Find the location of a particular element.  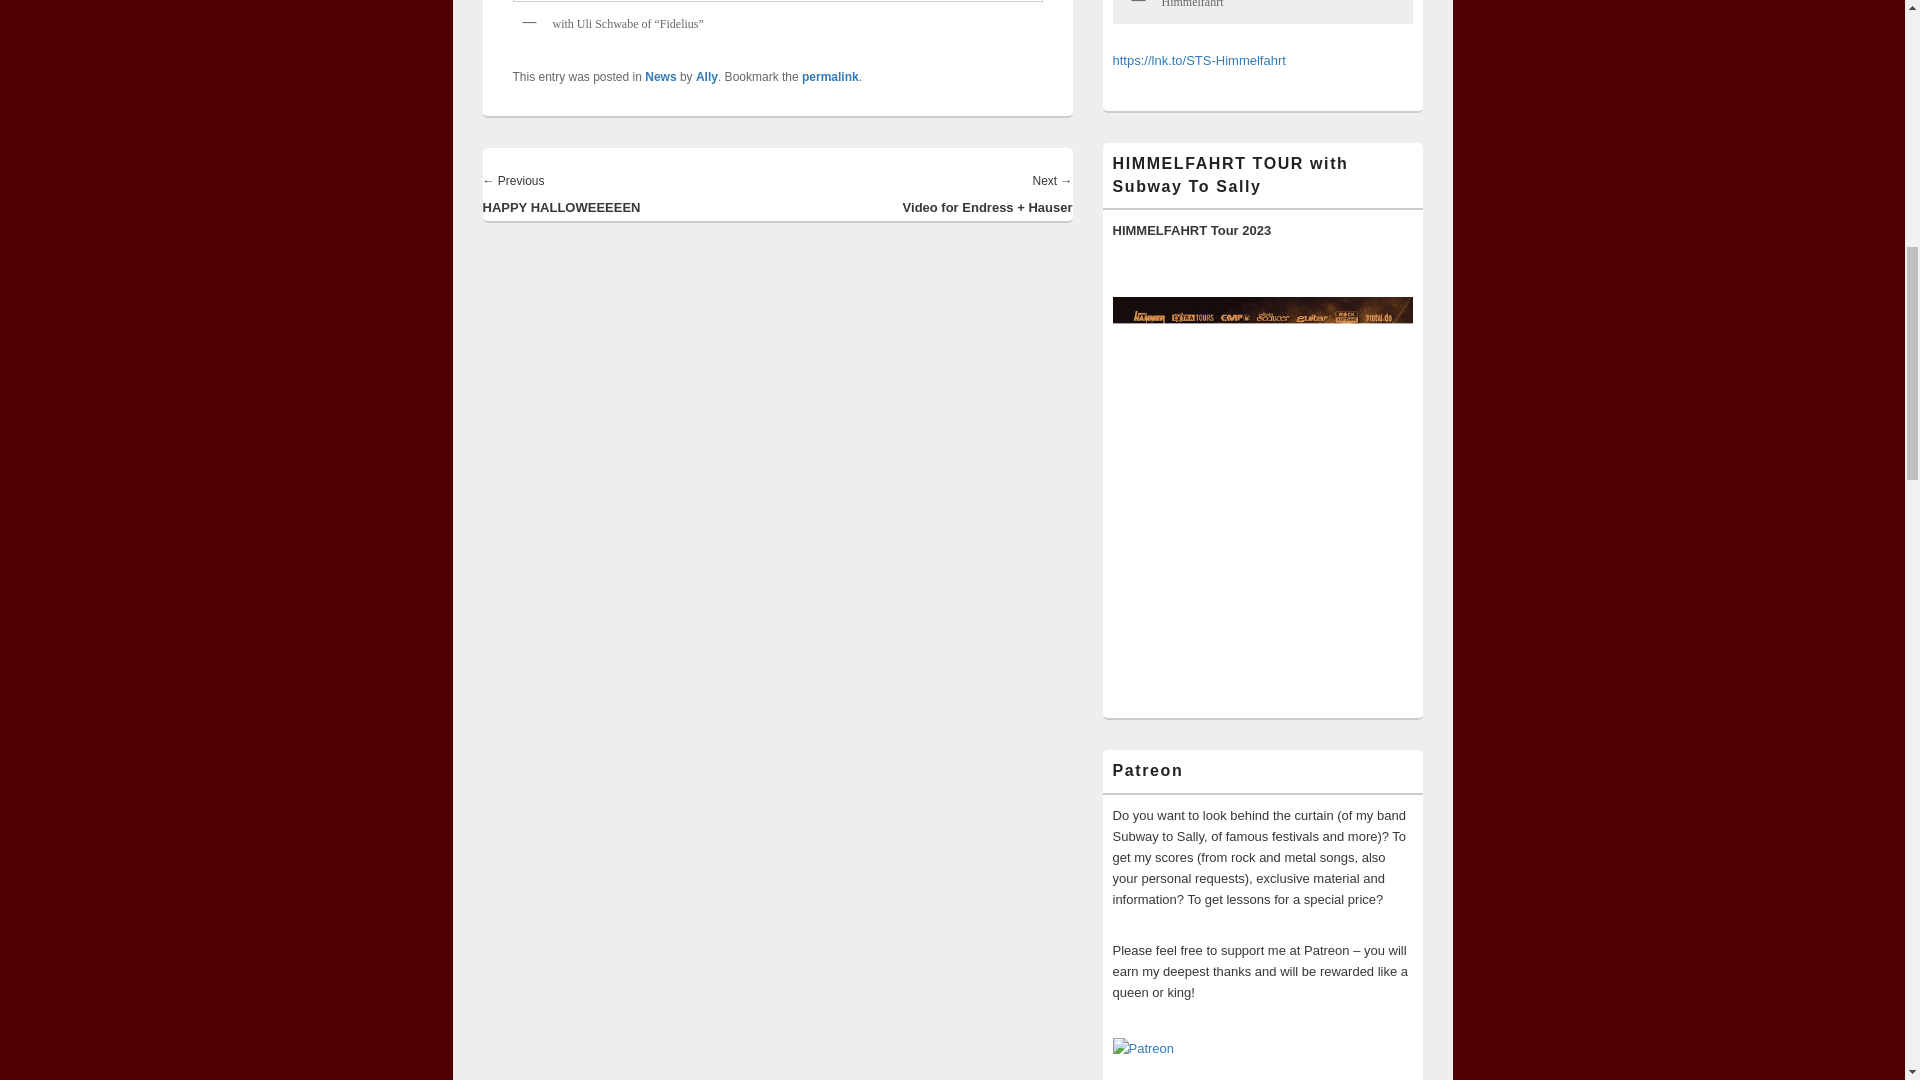

Ally is located at coordinates (706, 77).